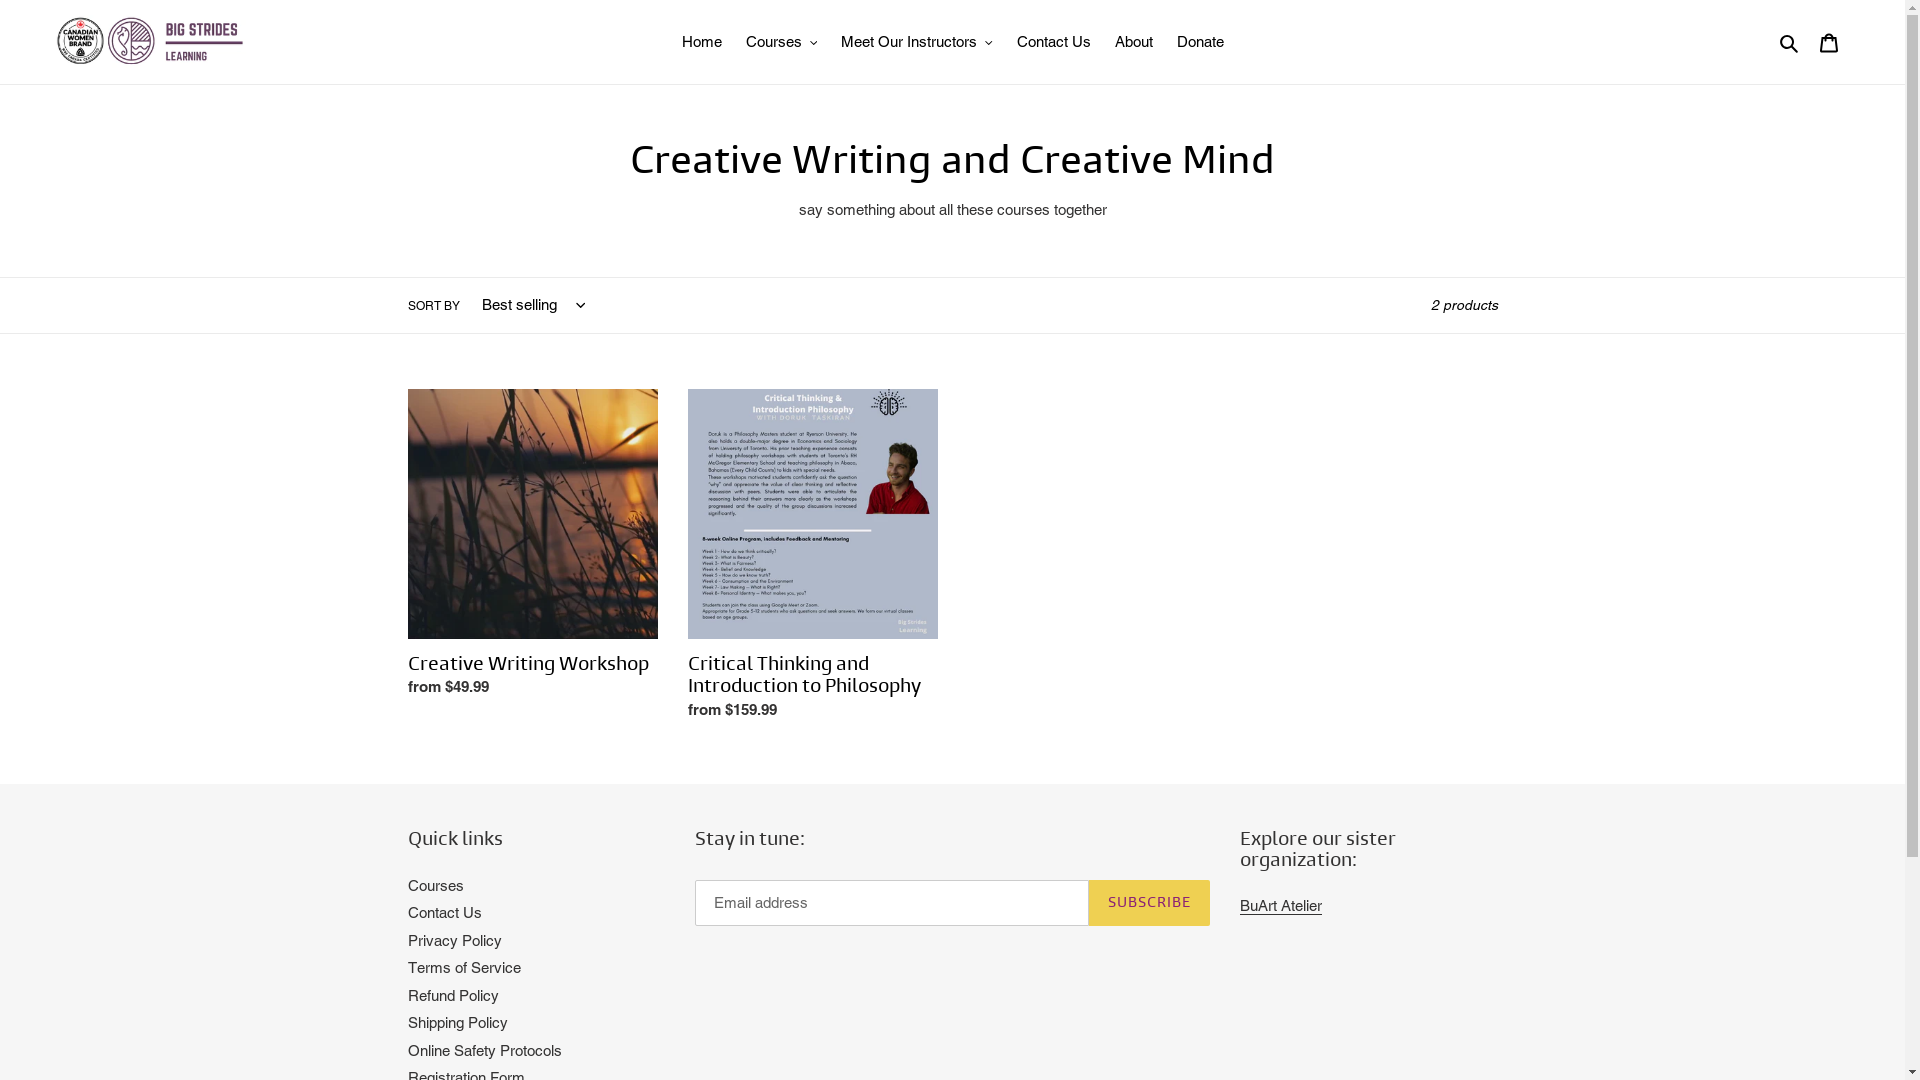 Image resolution: width=1920 pixels, height=1080 pixels. Describe the element at coordinates (702, 42) in the screenshot. I see `Home` at that location.